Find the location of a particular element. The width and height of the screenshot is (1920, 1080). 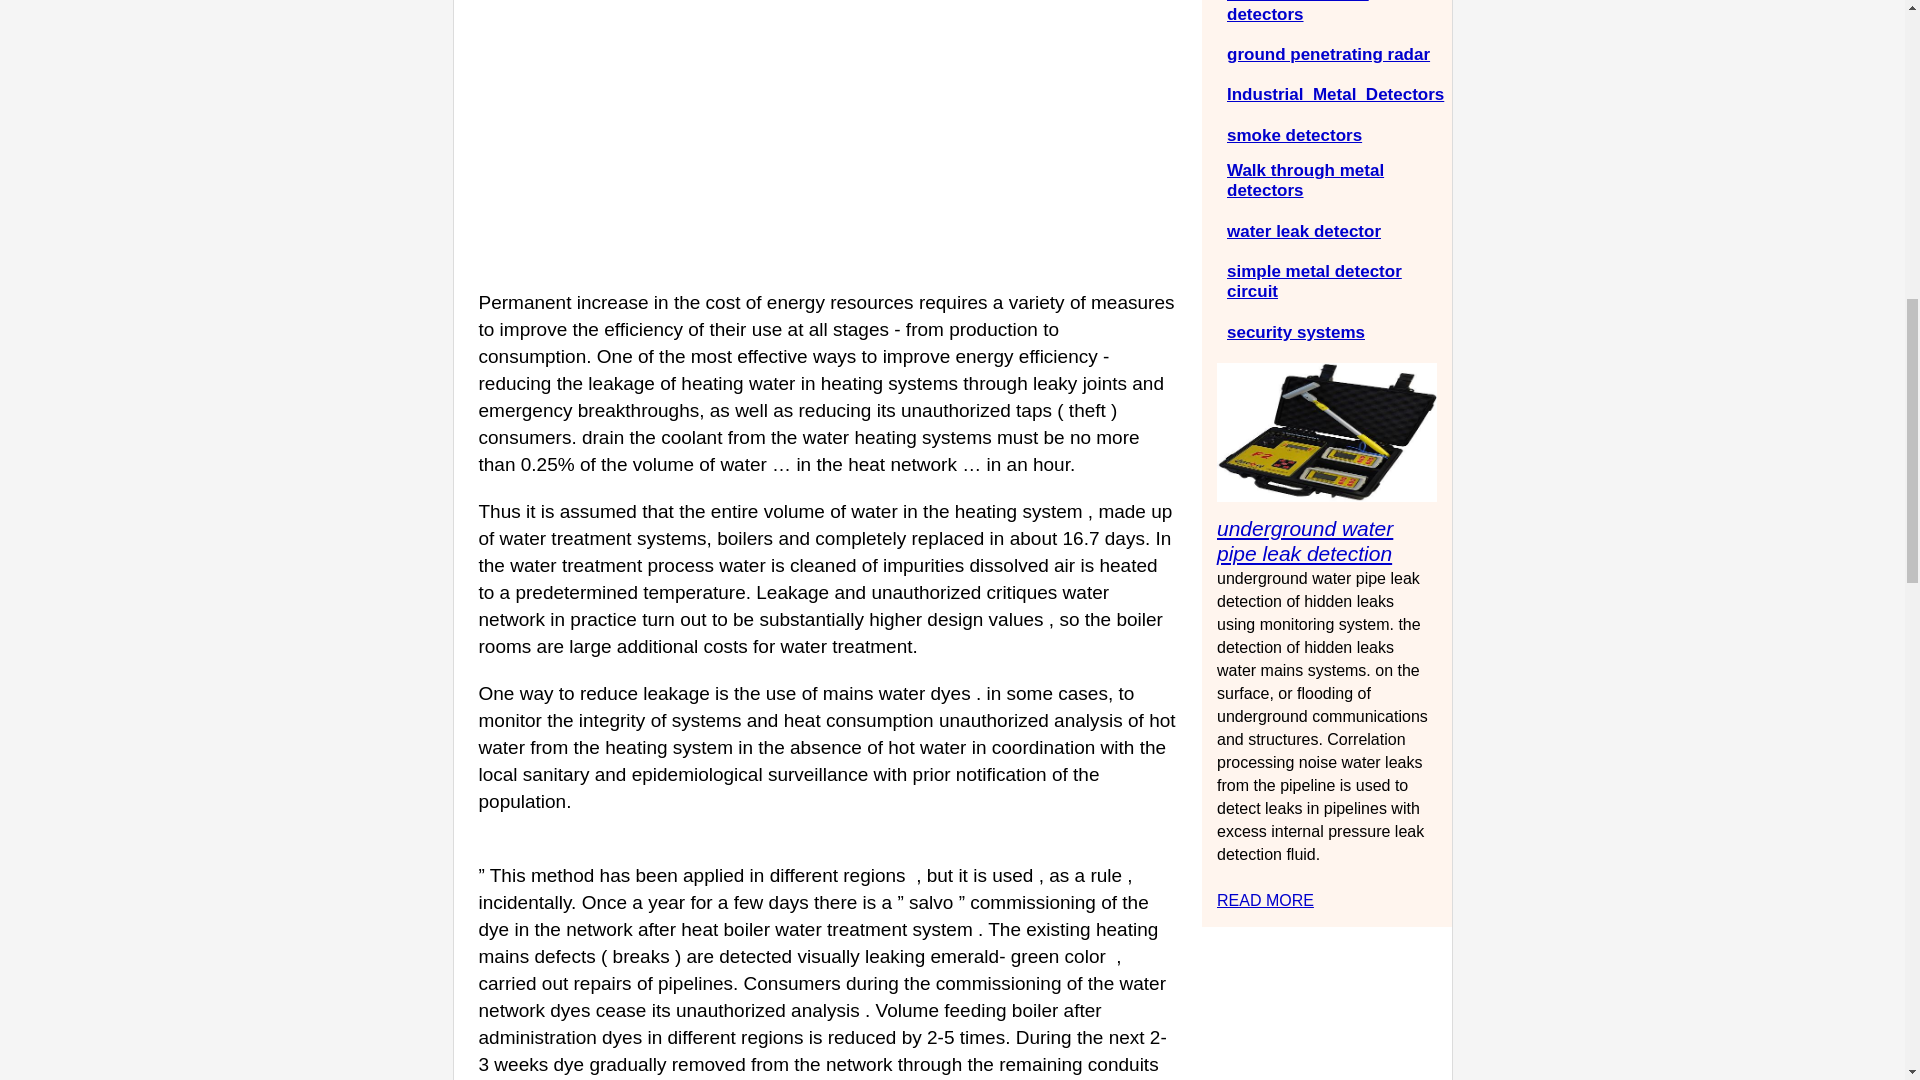

carbon monoxide detectors is located at coordinates (1297, 11).